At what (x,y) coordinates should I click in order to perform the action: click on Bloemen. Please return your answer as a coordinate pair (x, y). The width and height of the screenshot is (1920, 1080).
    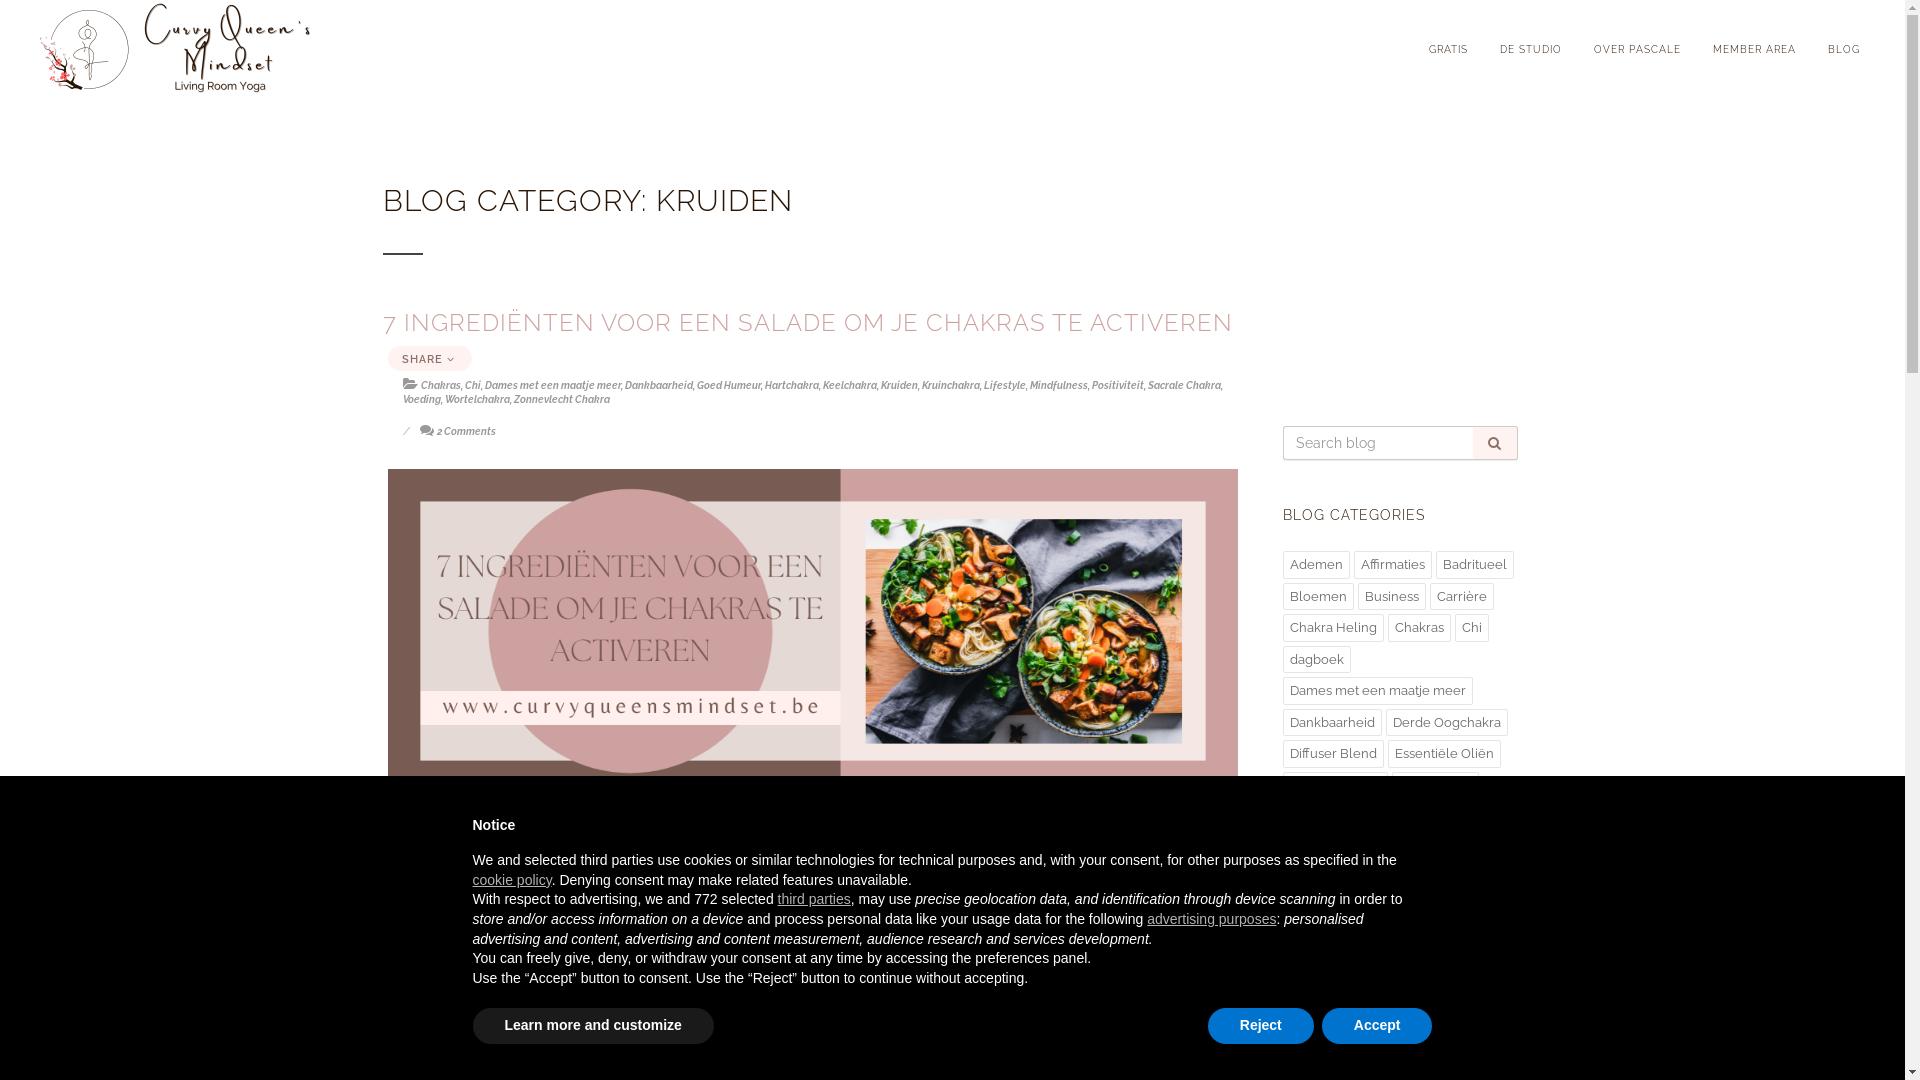
    Looking at the image, I should click on (1318, 596).